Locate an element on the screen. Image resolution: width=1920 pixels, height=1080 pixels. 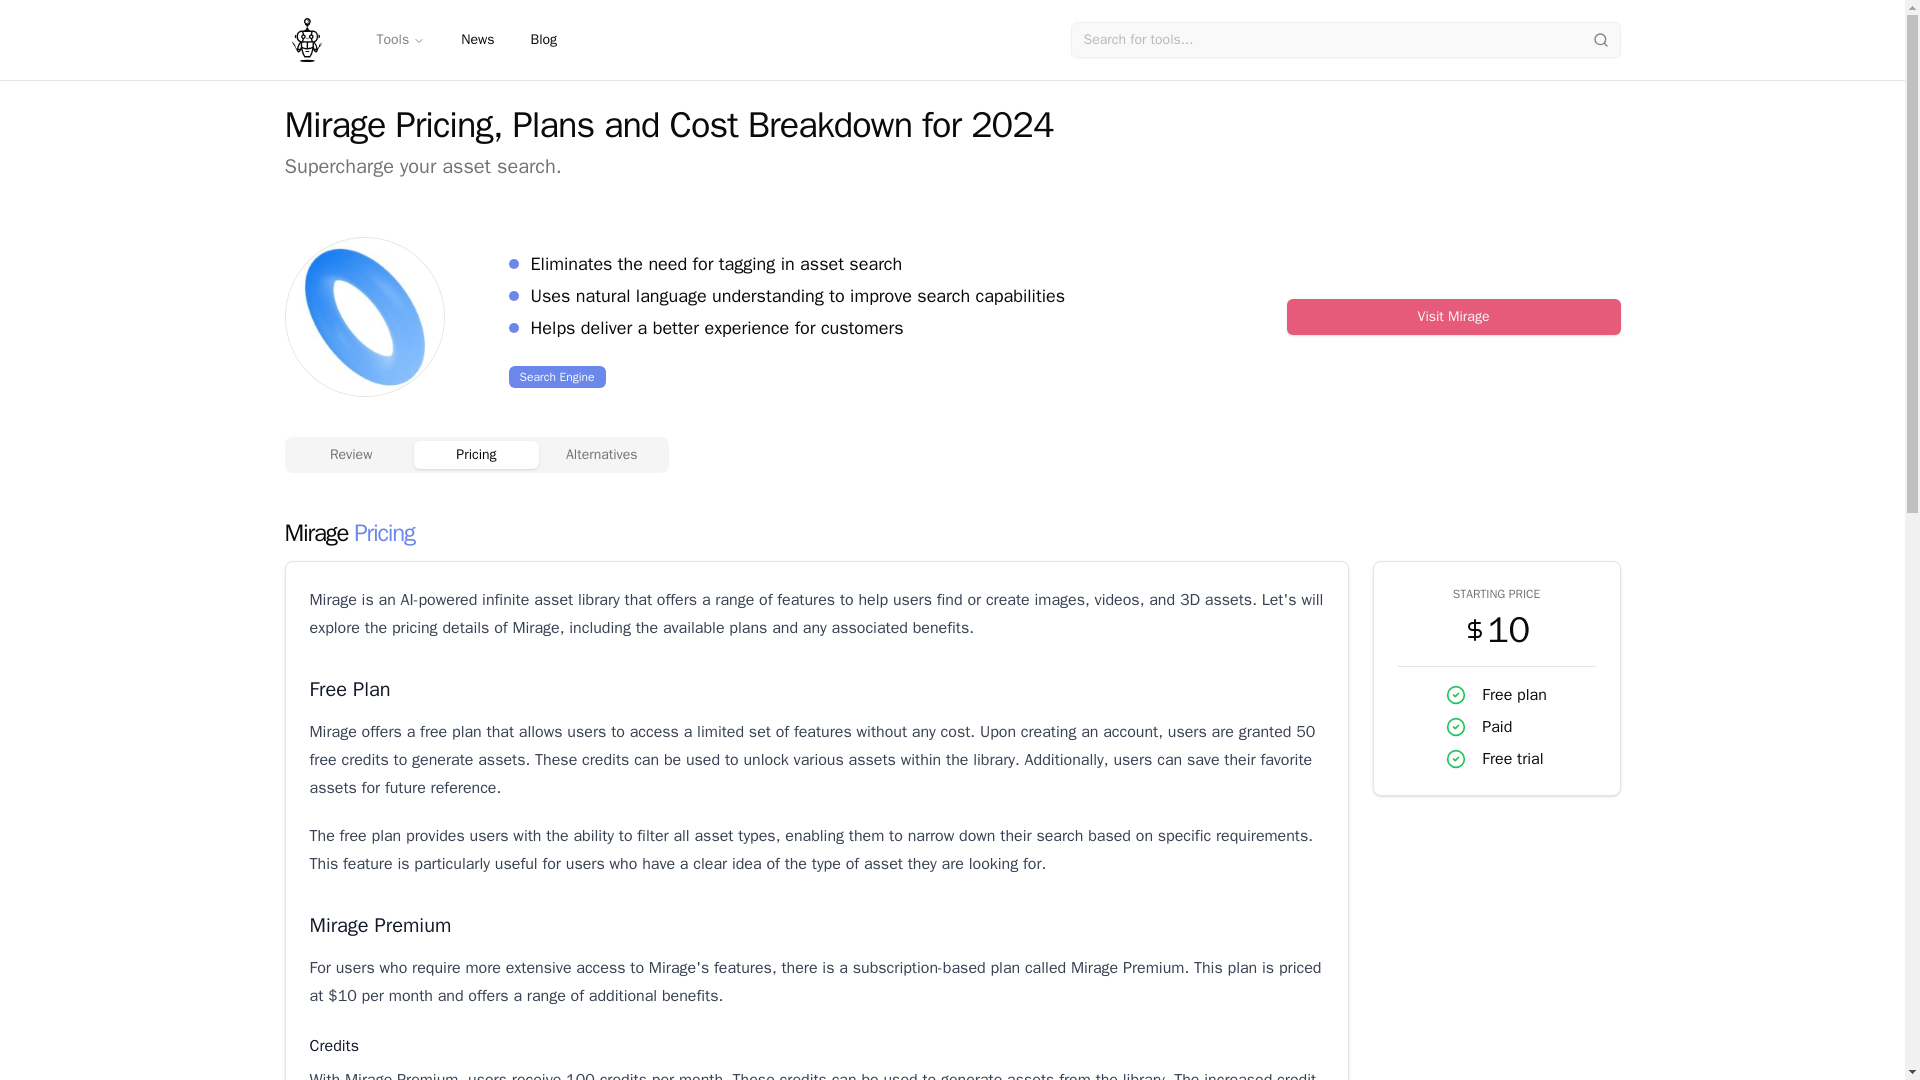
Review is located at coordinates (350, 454).